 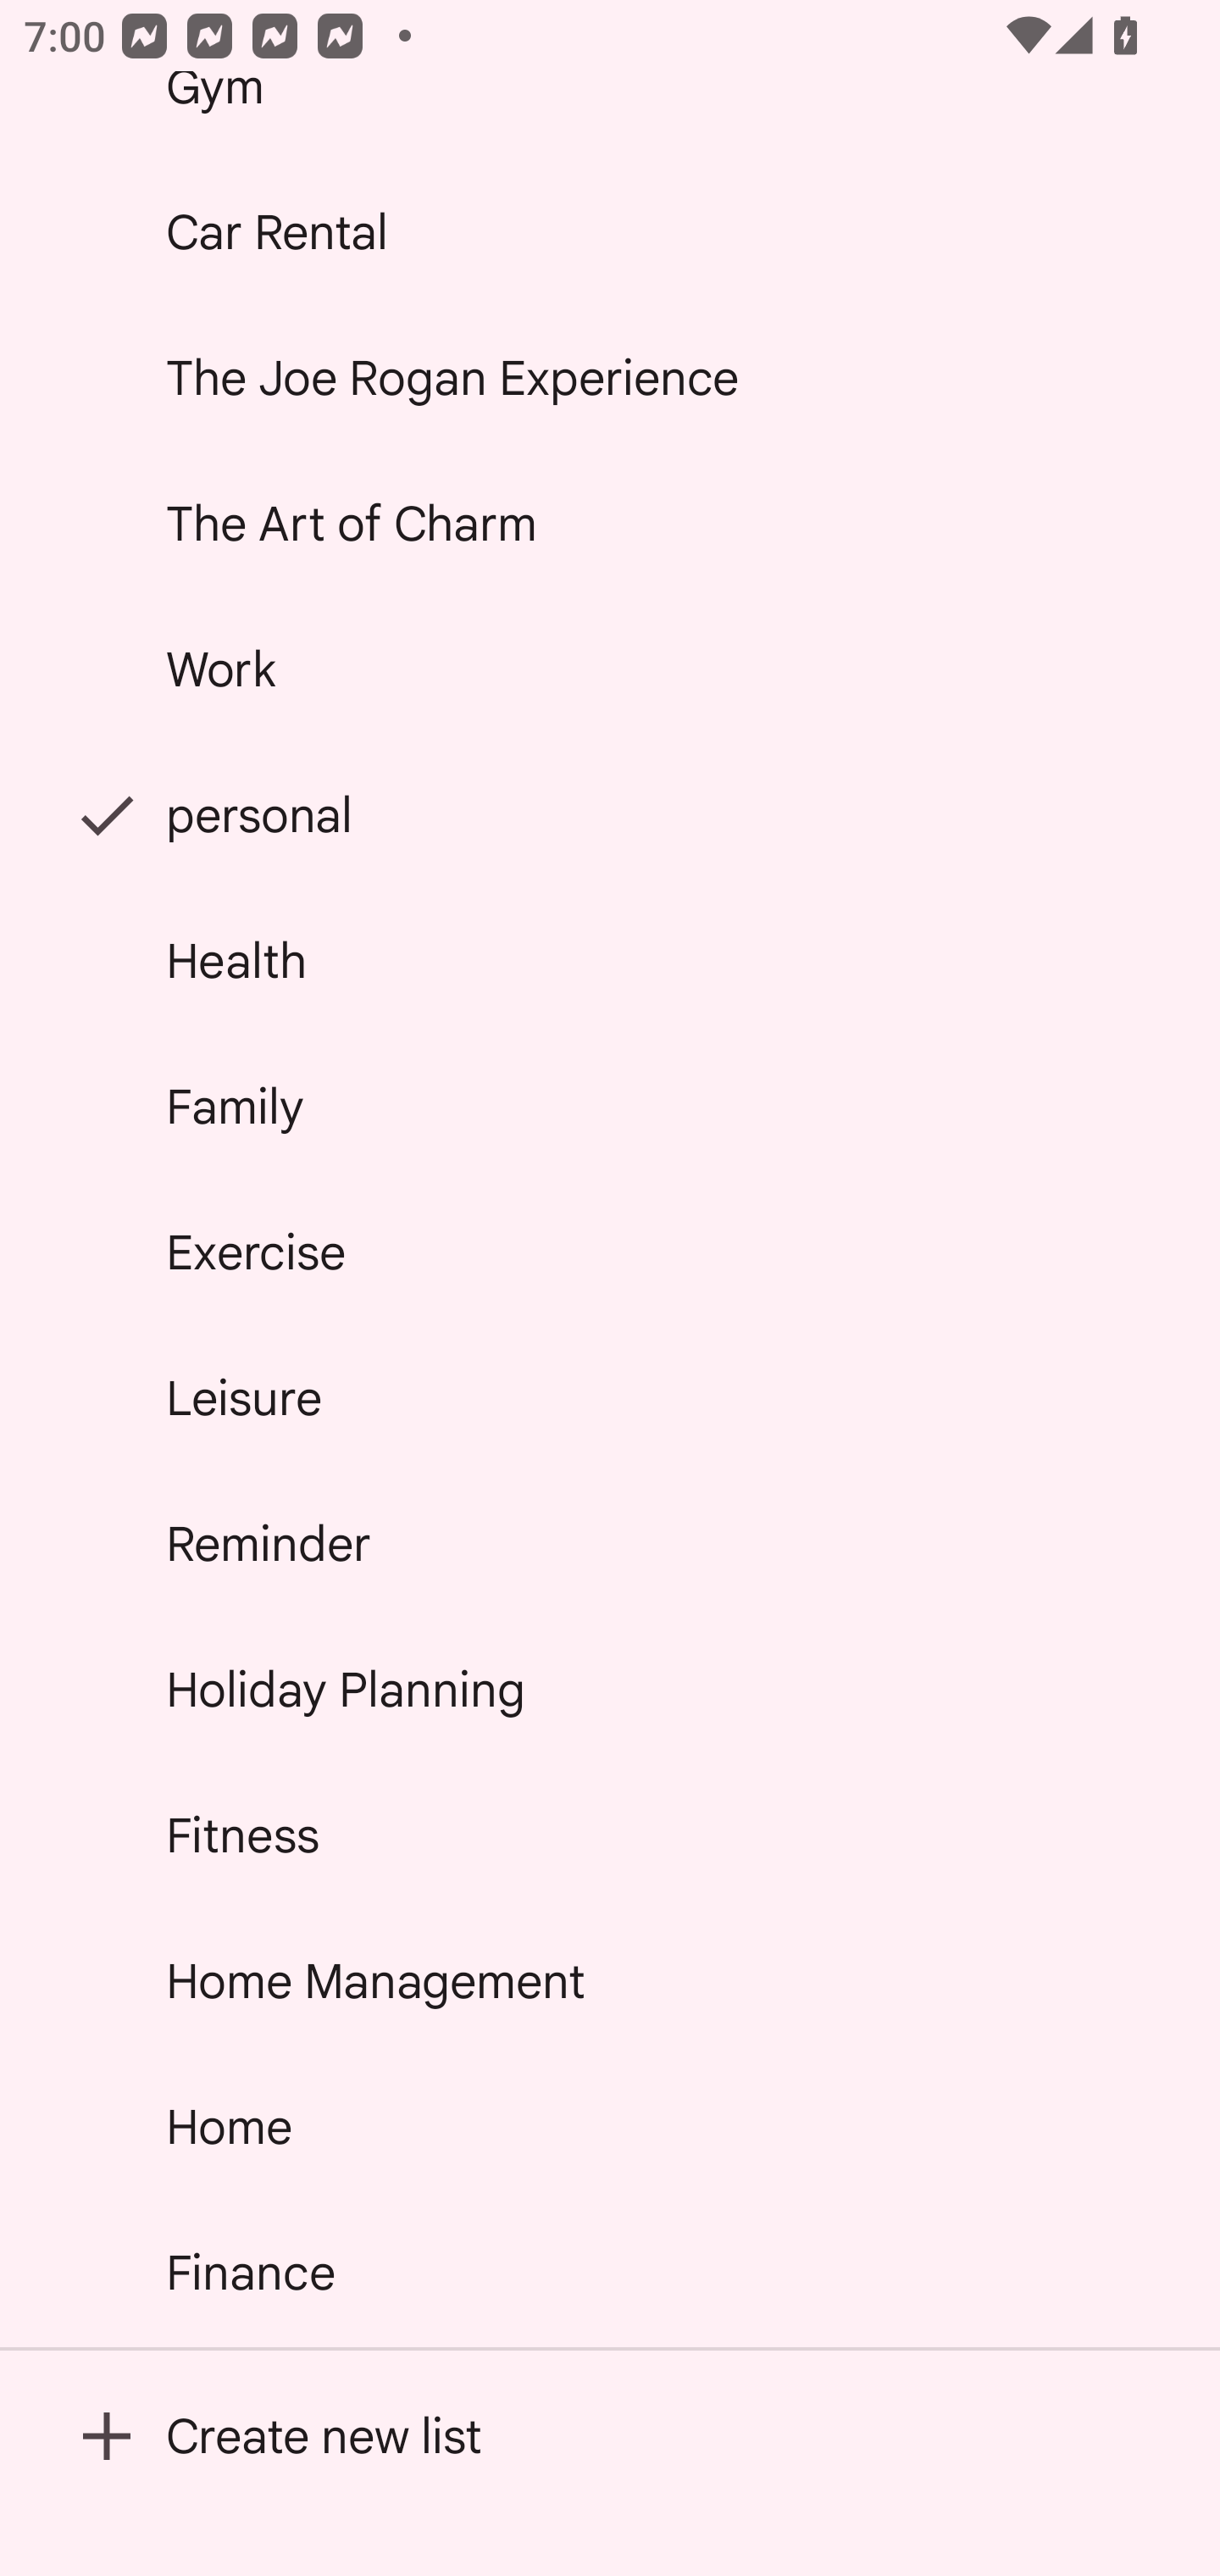 What do you see at coordinates (610, 2126) in the screenshot?
I see `Home` at bounding box center [610, 2126].